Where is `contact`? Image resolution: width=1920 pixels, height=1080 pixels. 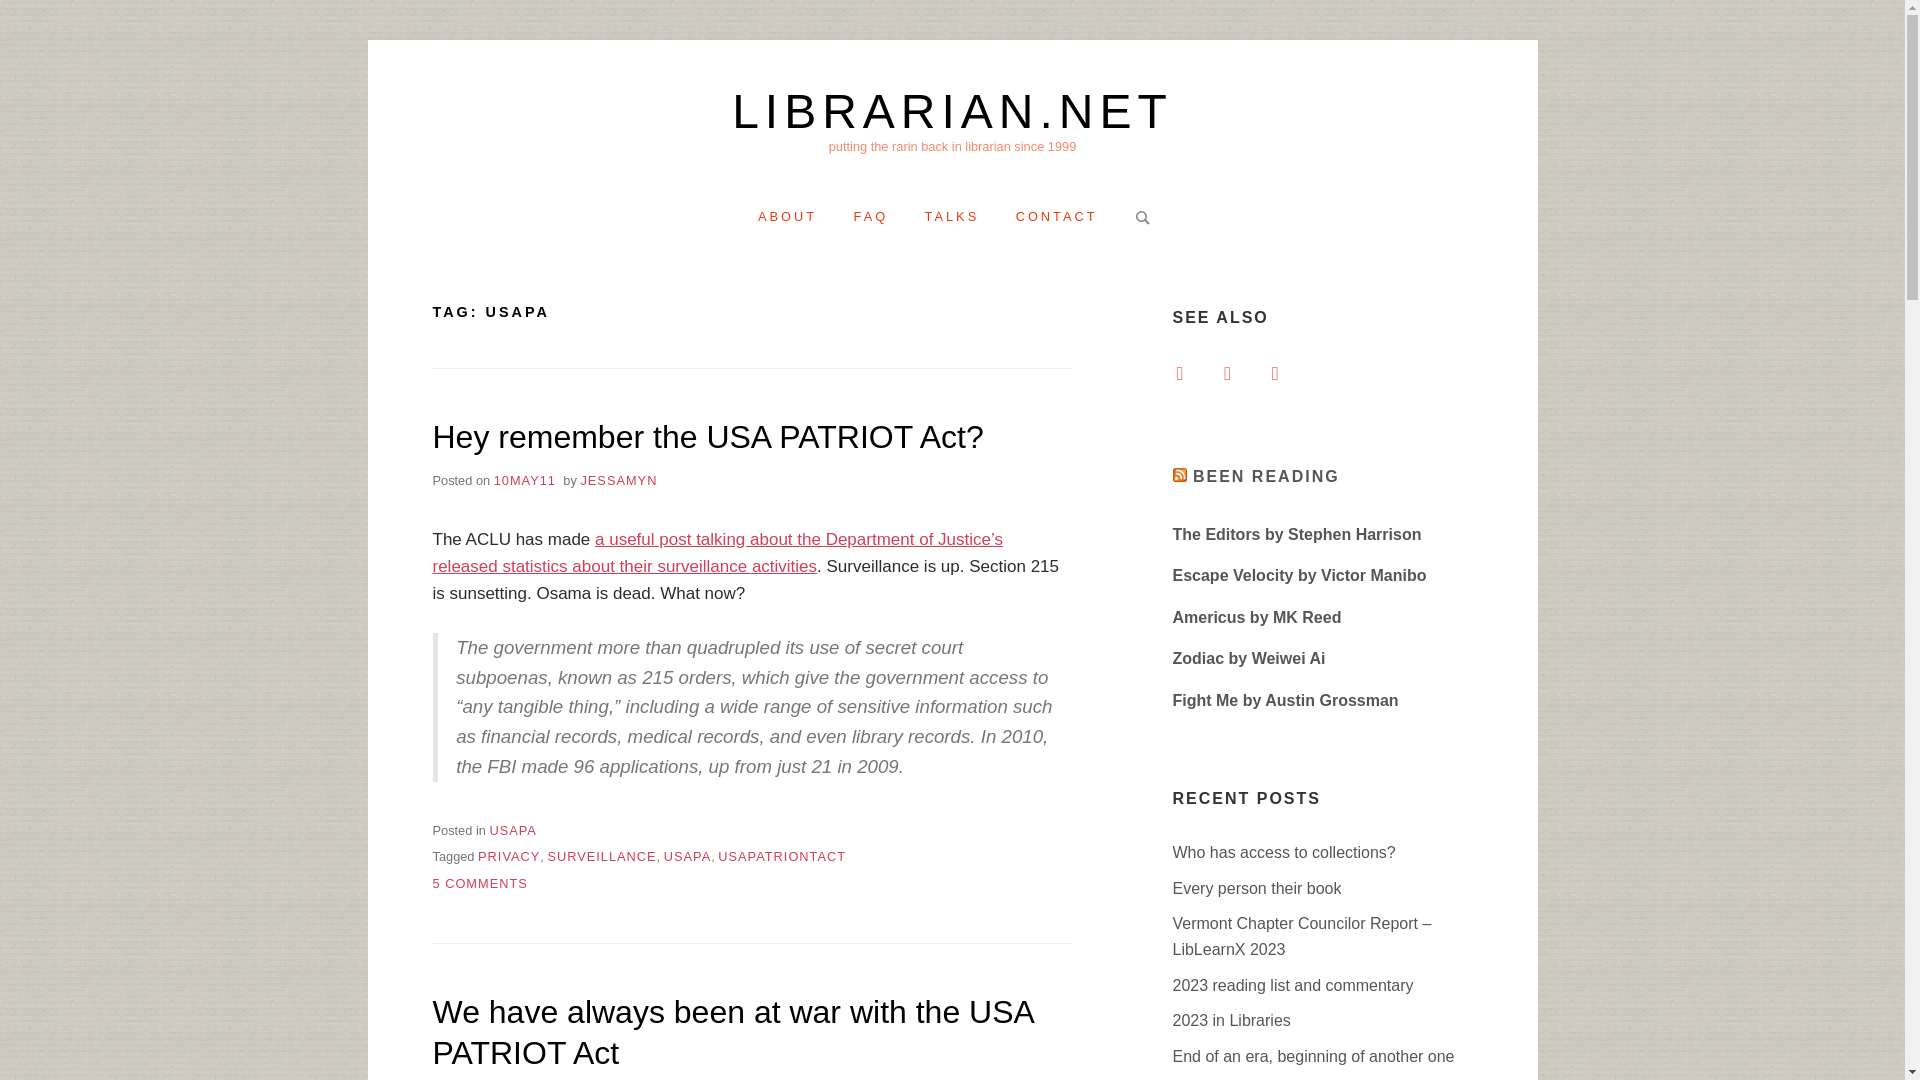
contact is located at coordinates (782, 856).